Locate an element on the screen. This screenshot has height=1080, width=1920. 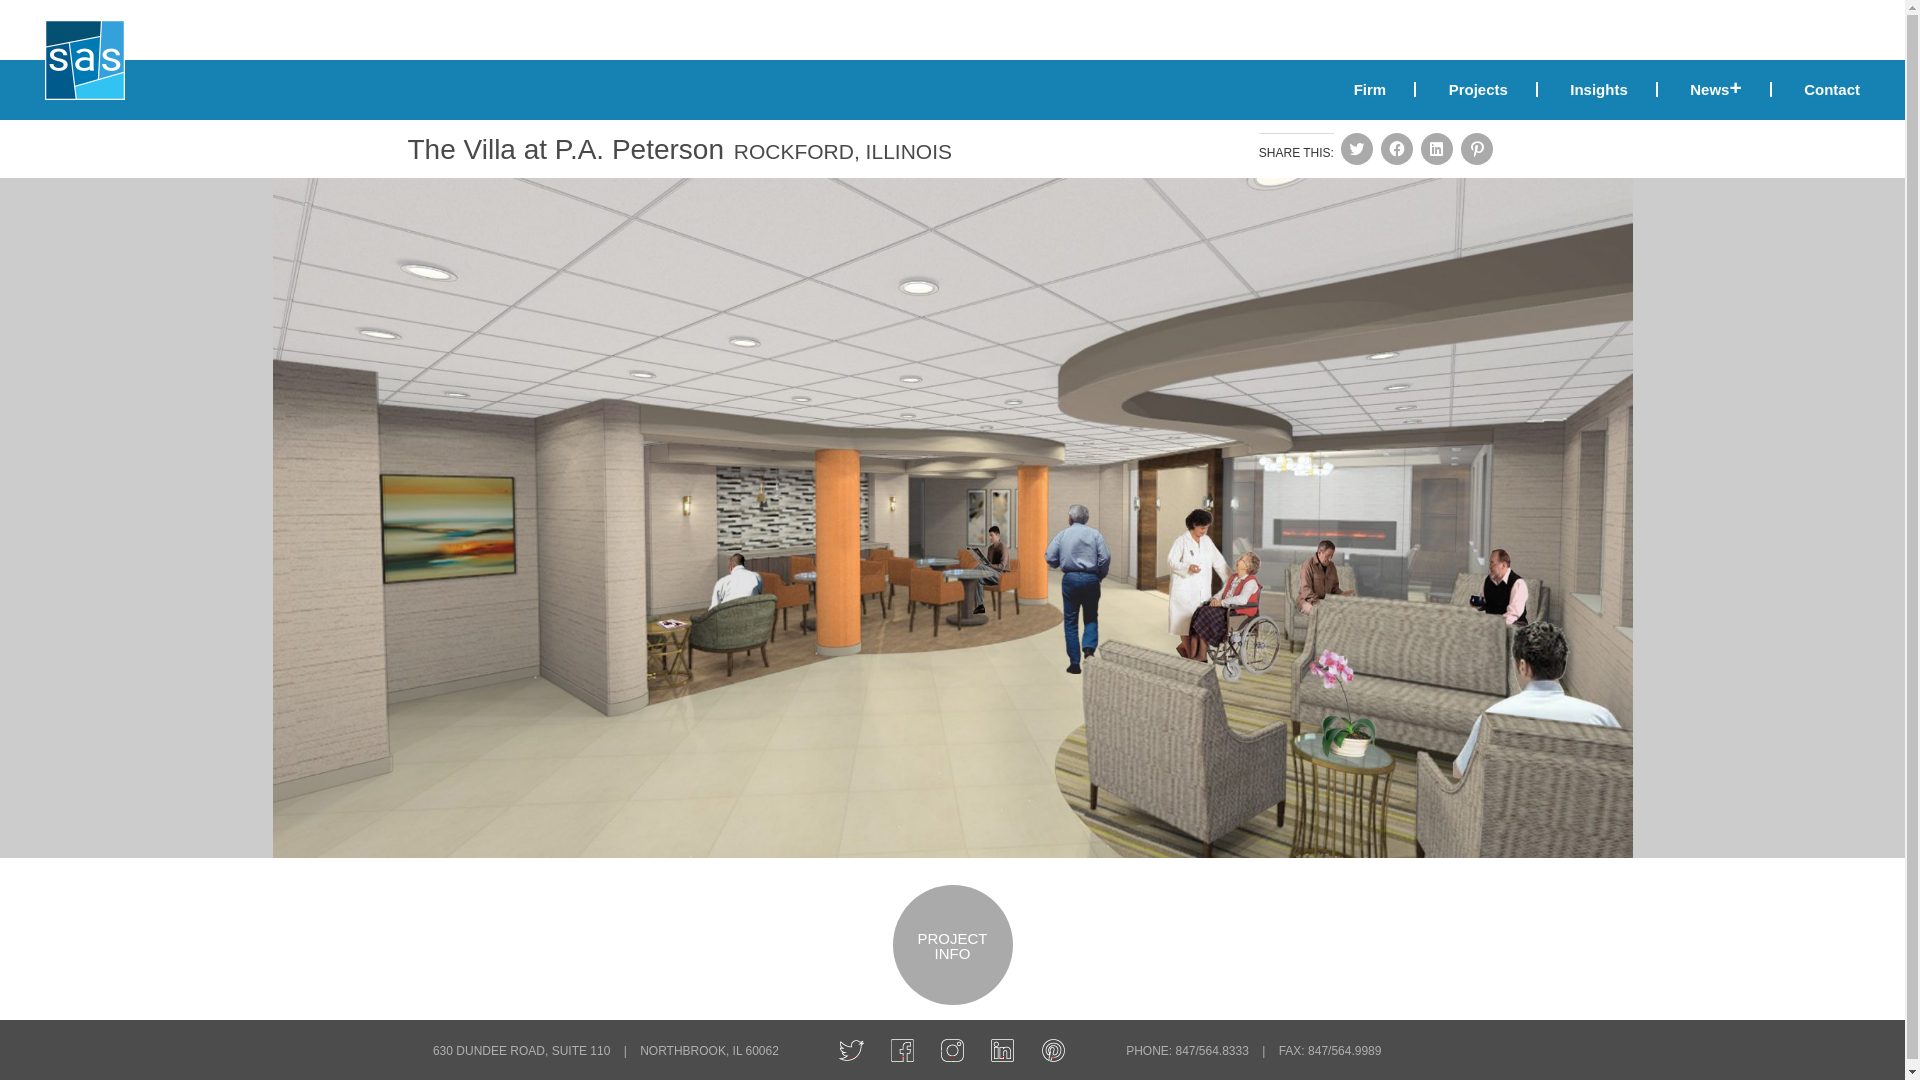
SAS Architects and Planners, LLC on LinkedIn is located at coordinates (1002, 1050).